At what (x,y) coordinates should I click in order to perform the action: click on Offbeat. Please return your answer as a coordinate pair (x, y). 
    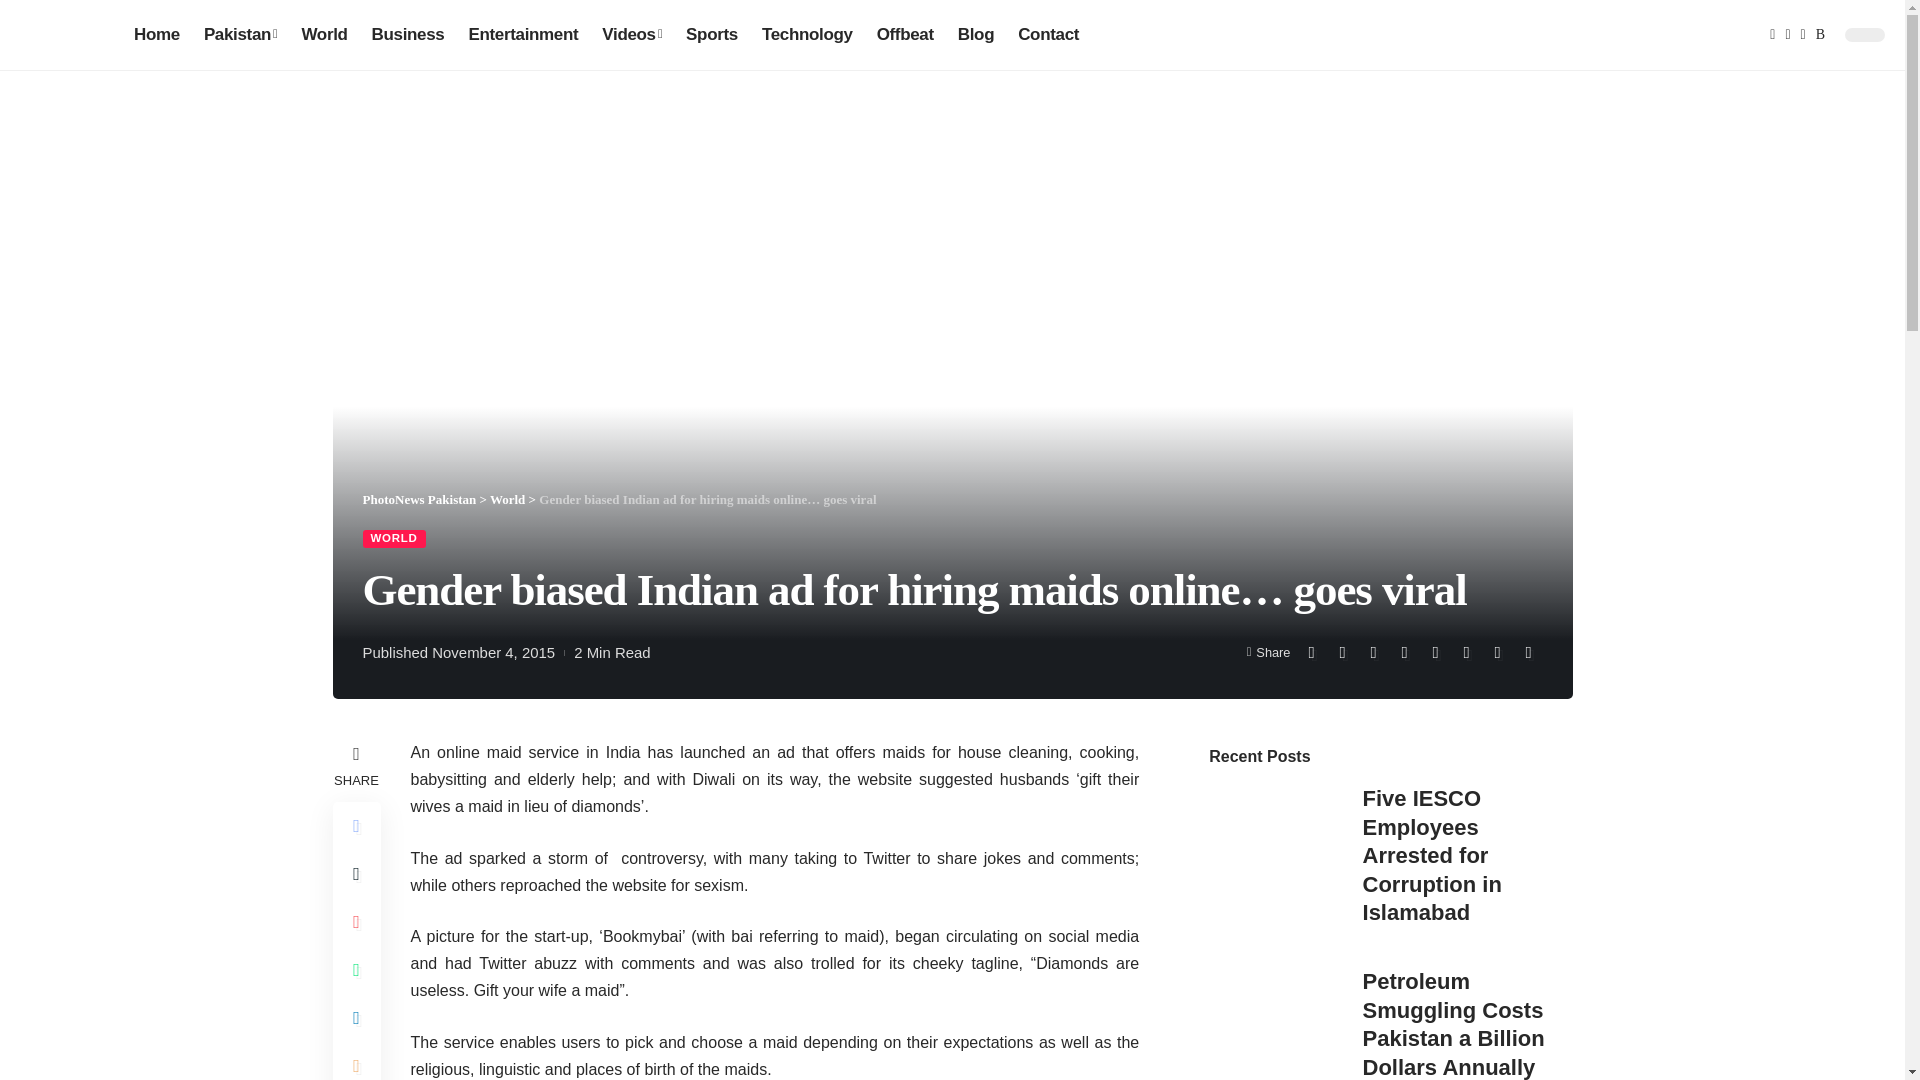
    Looking at the image, I should click on (906, 34).